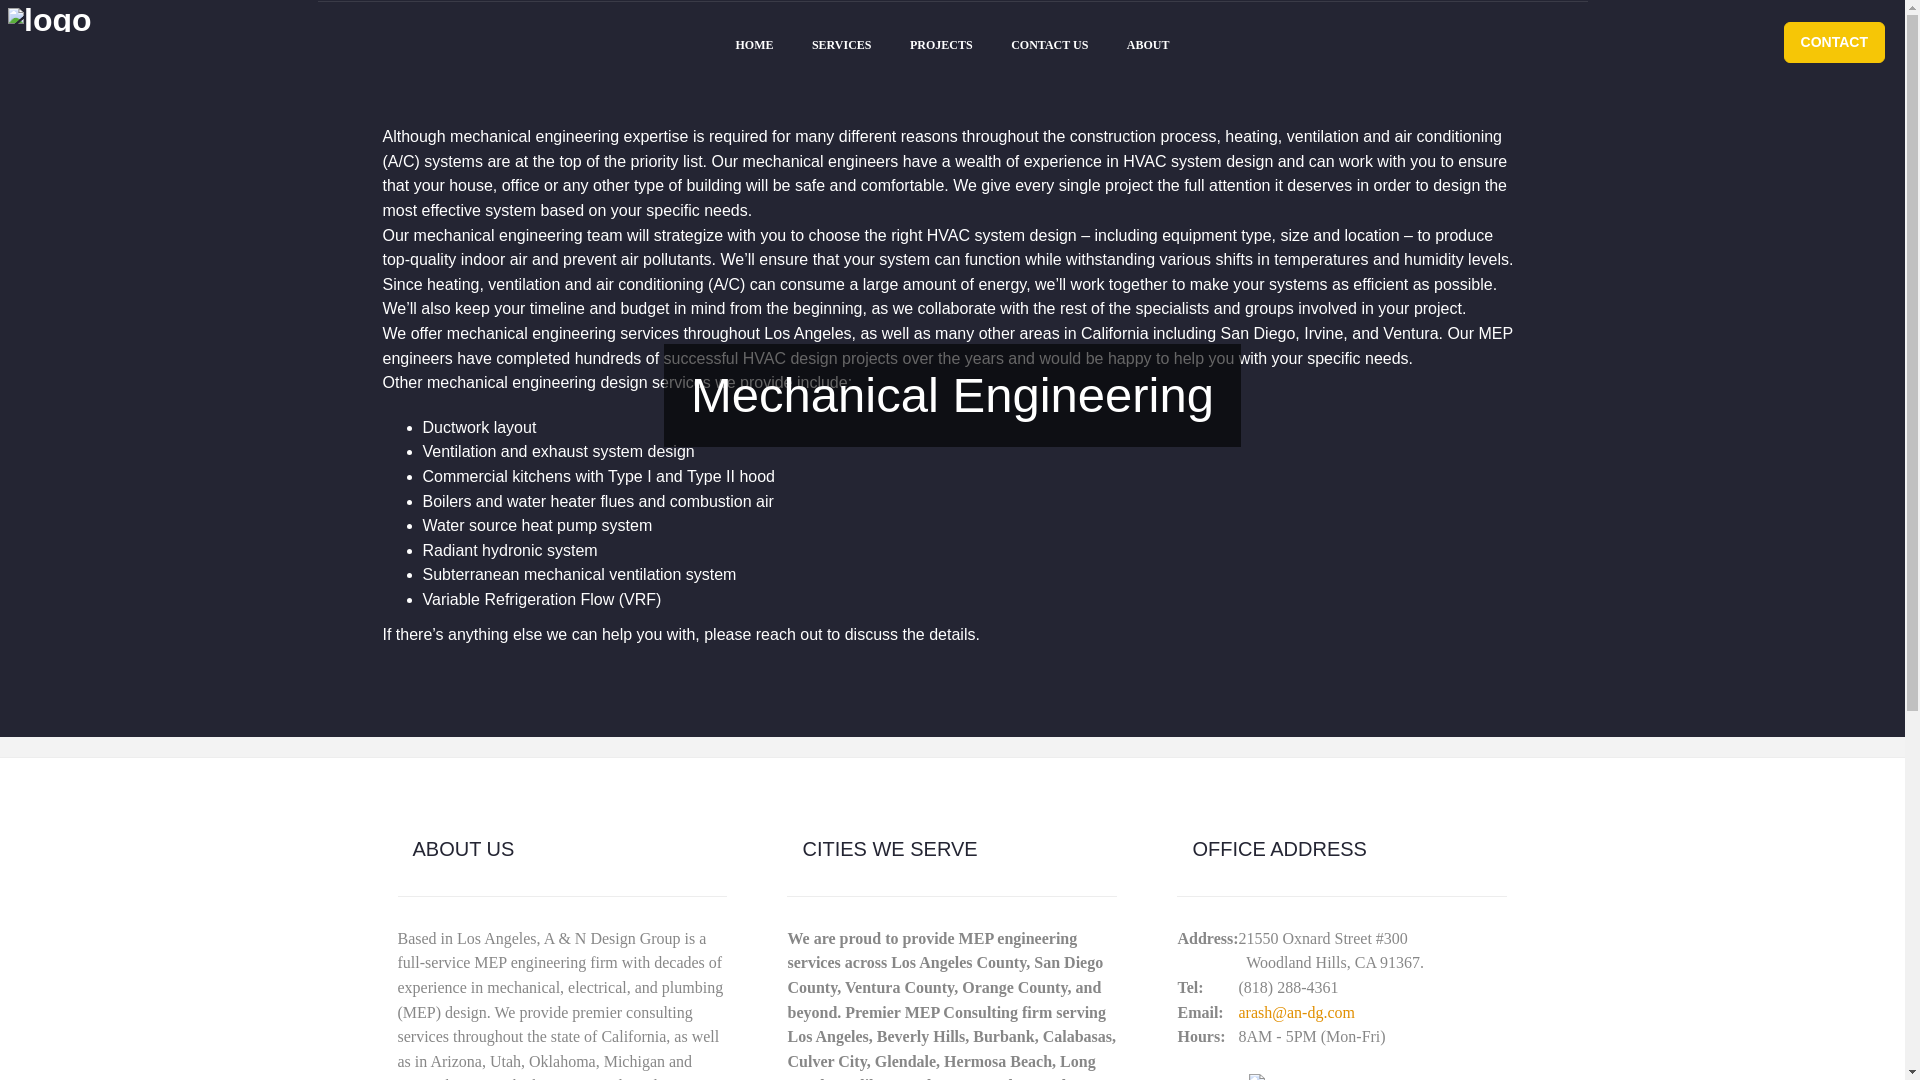 The image size is (1920, 1080). What do you see at coordinates (1050, 44) in the screenshot?
I see `CONTACT US` at bounding box center [1050, 44].